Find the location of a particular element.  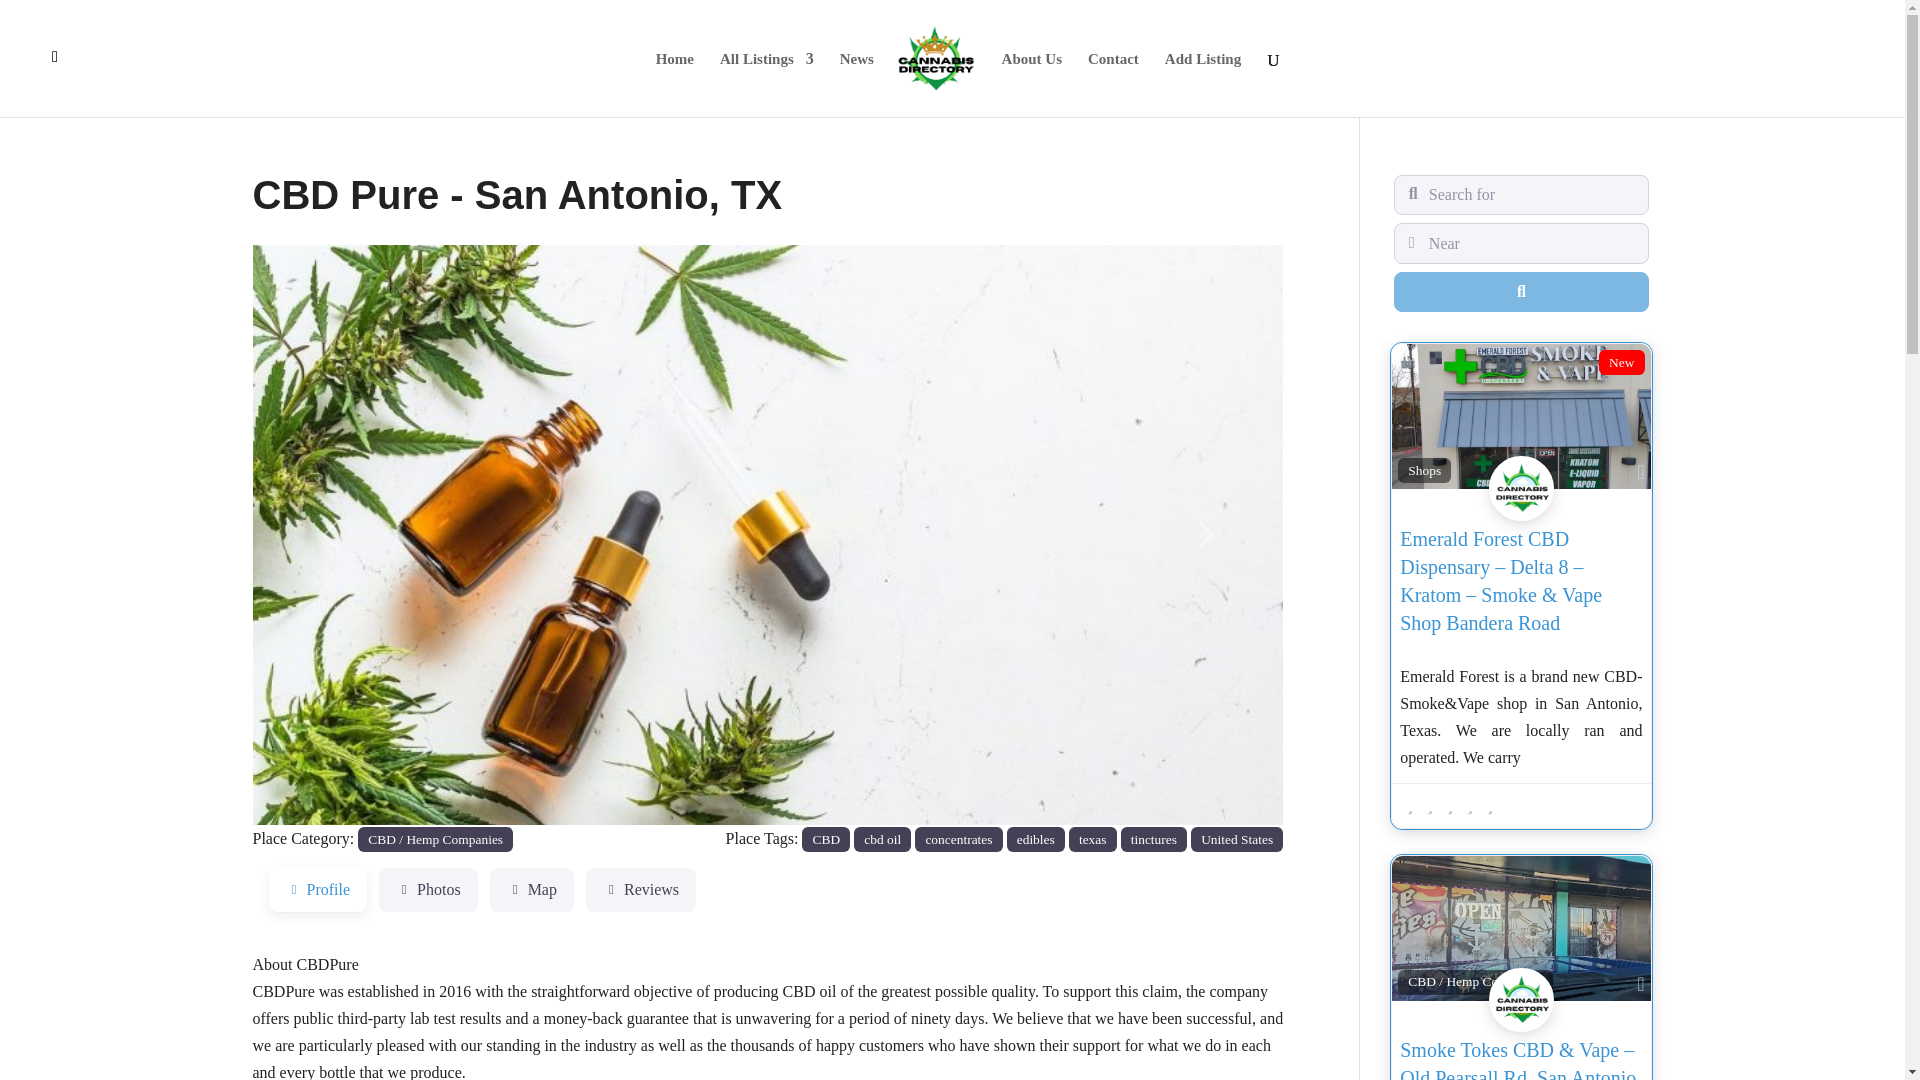

edibles is located at coordinates (1036, 840).